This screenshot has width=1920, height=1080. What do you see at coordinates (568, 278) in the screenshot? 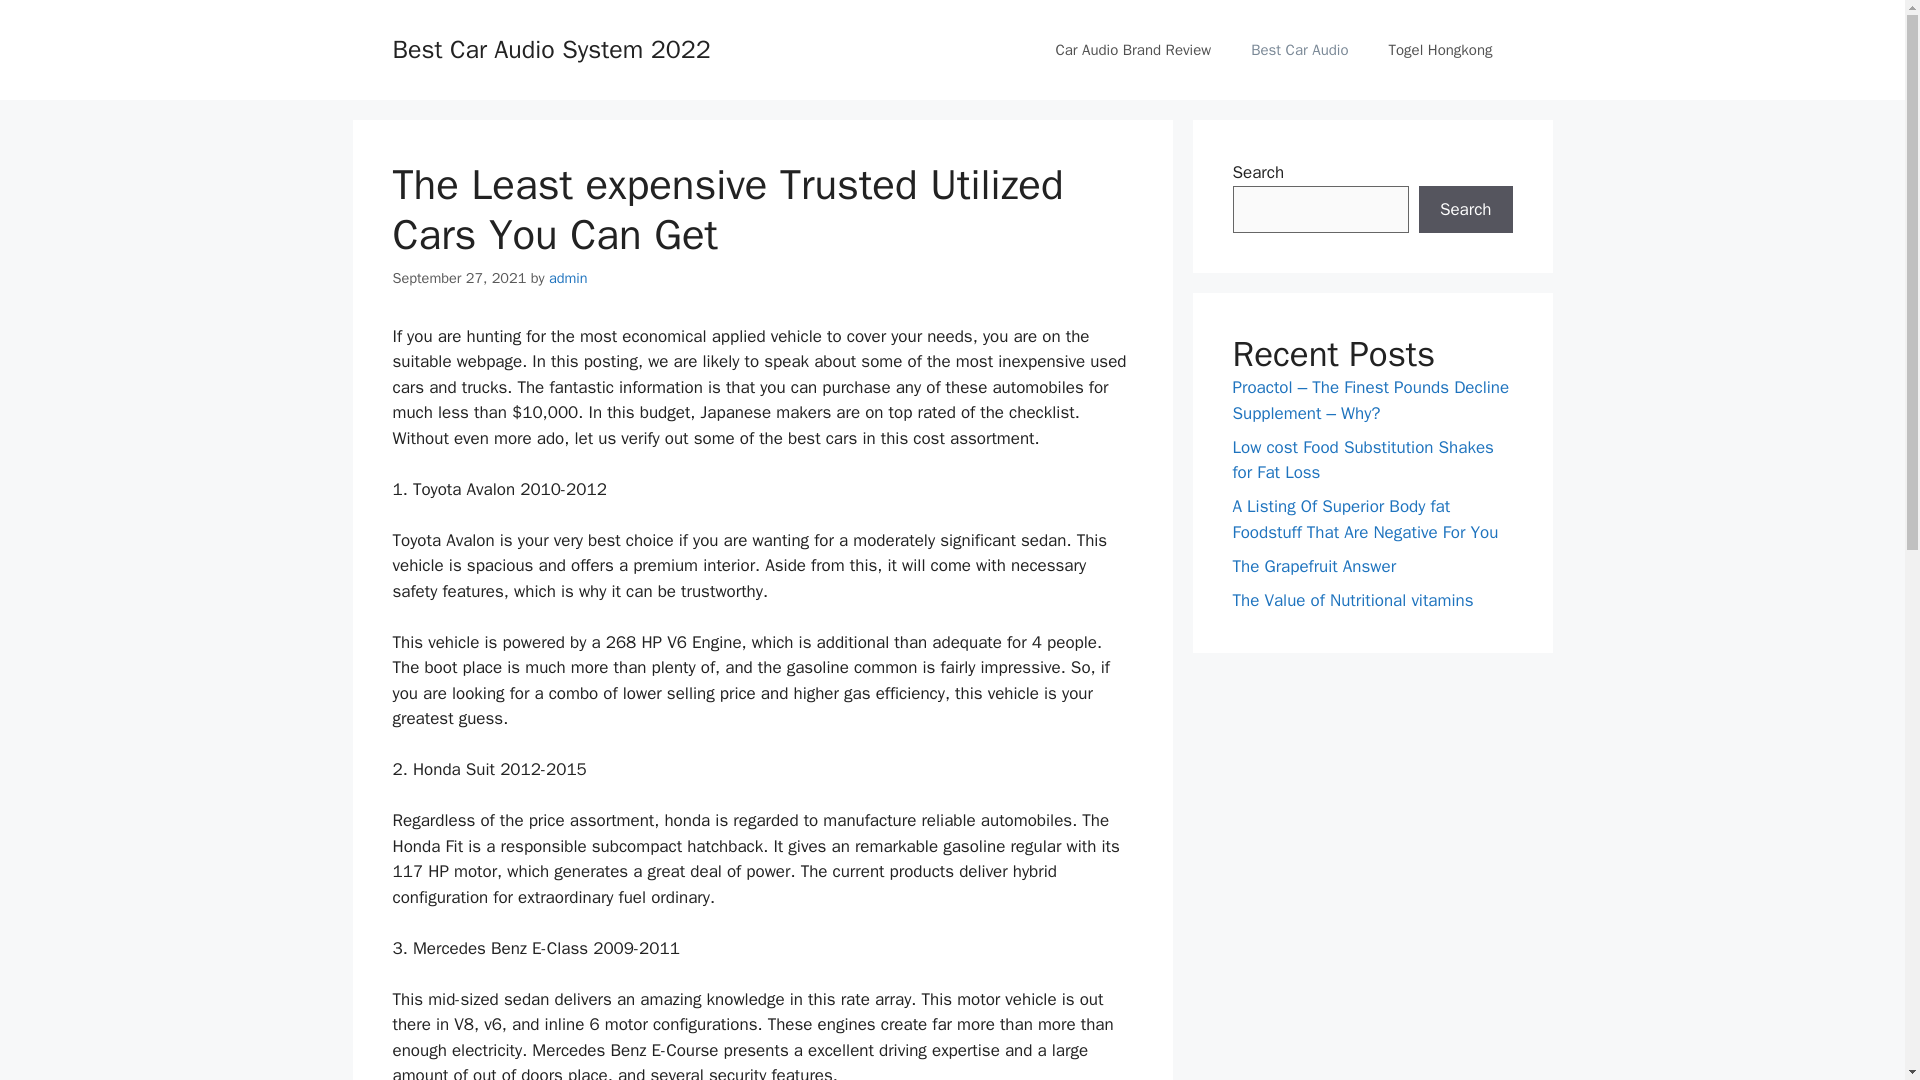
I see `admin` at bounding box center [568, 278].